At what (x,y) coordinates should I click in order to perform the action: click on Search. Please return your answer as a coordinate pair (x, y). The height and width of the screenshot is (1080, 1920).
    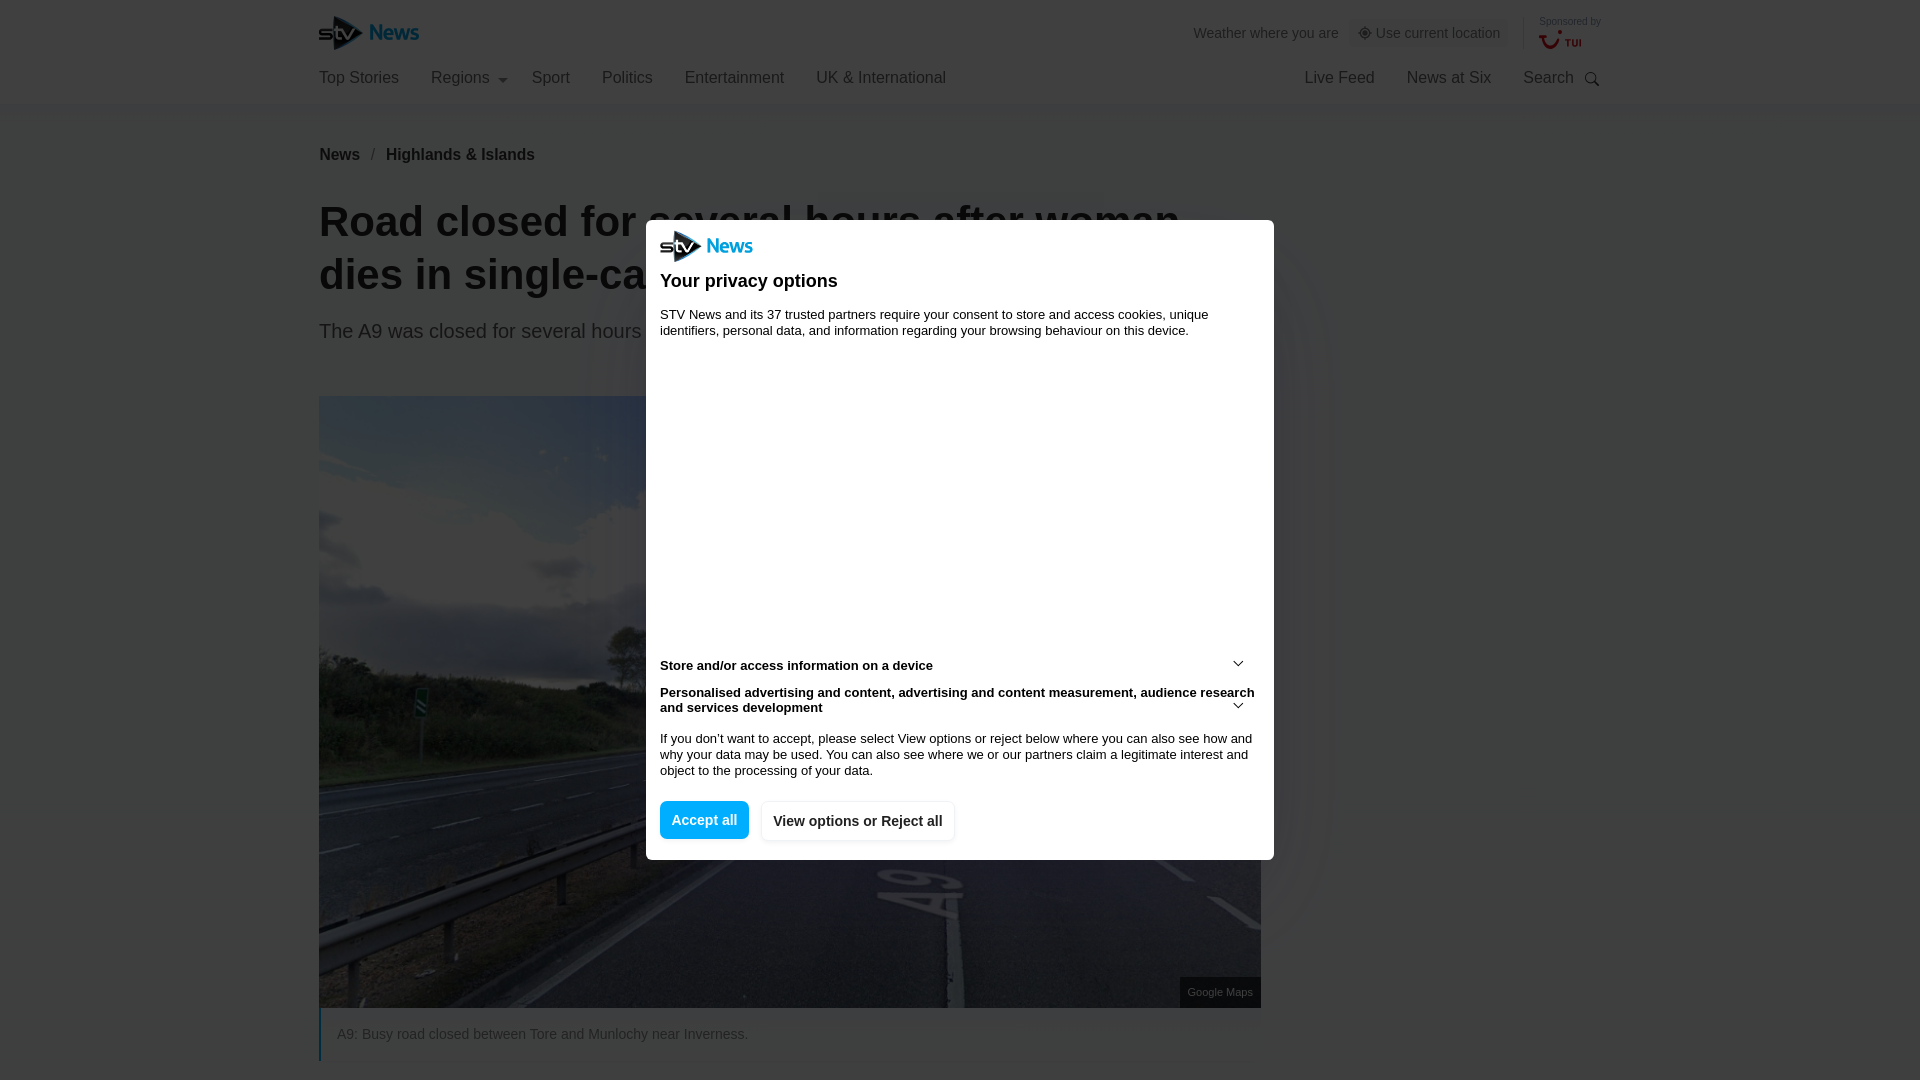
    Looking at the image, I should click on (1592, 78).